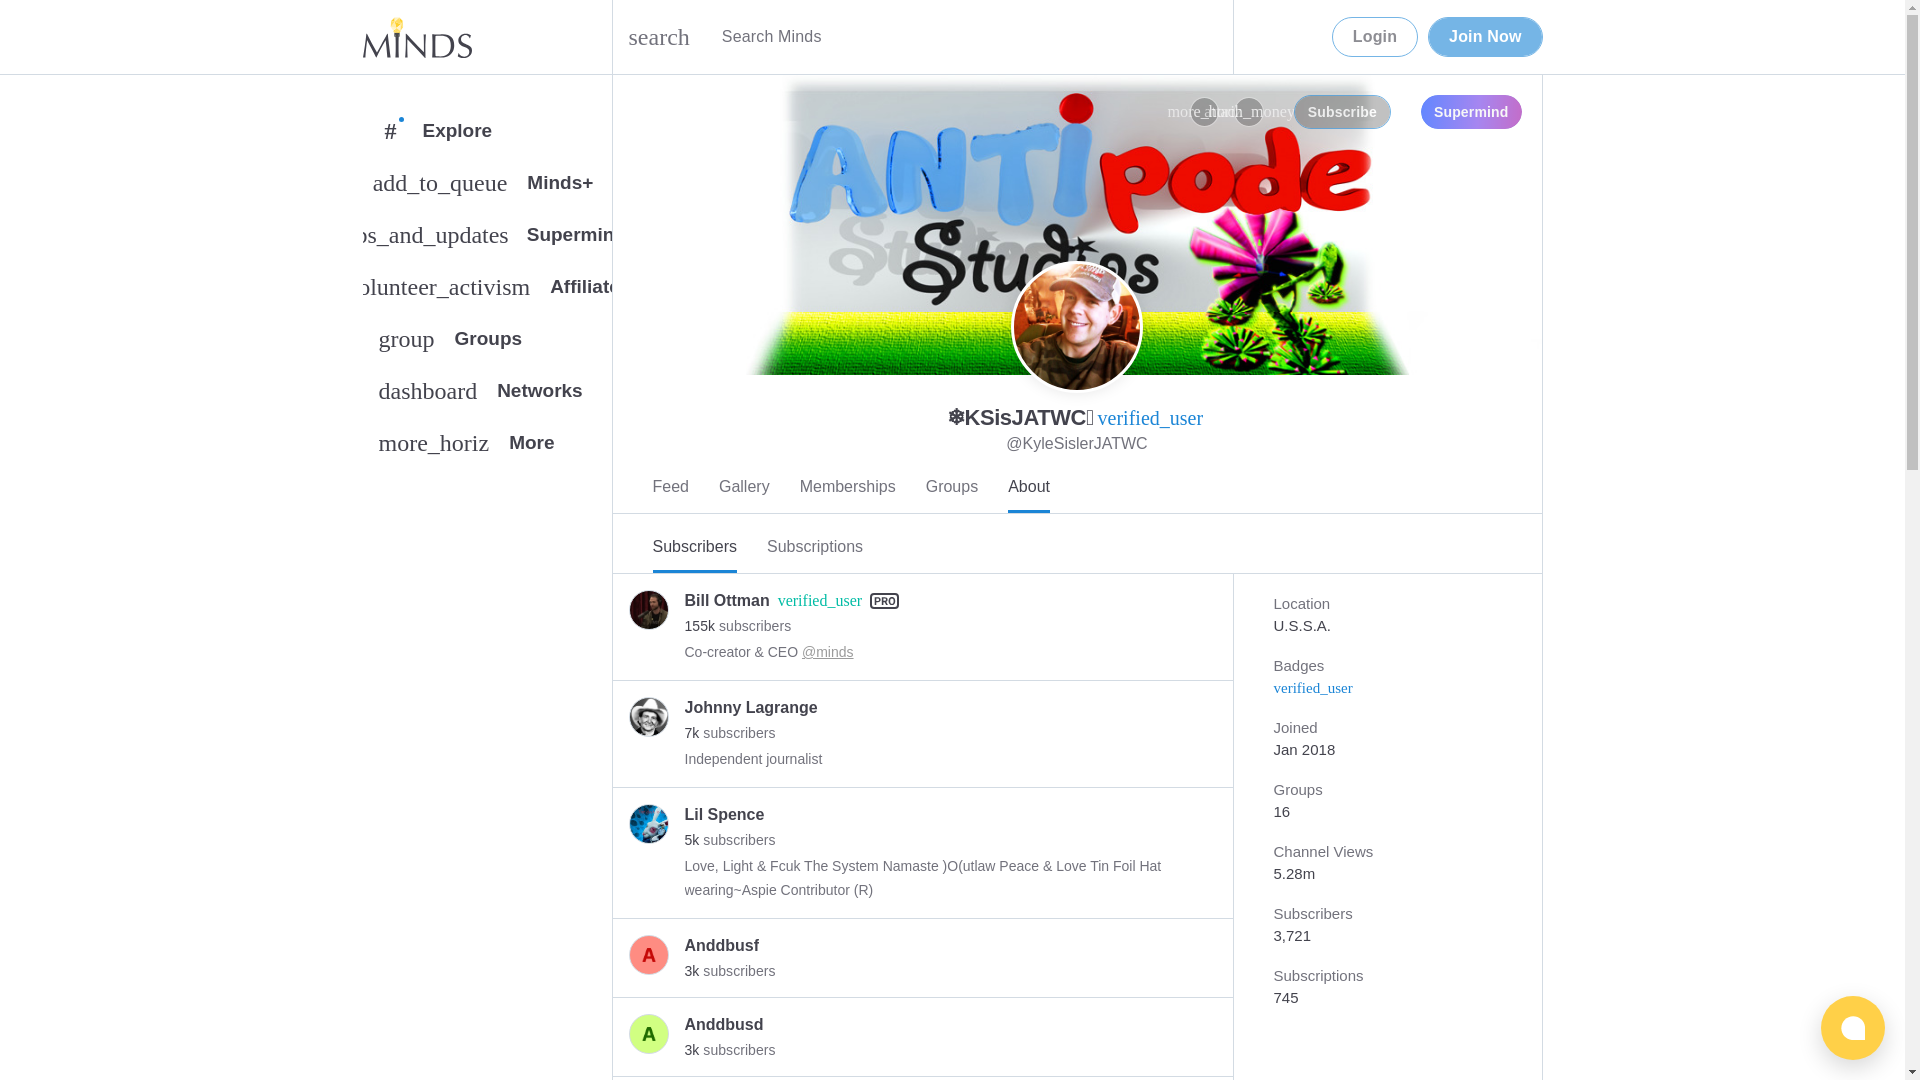 The height and width of the screenshot is (1080, 1920). Describe the element at coordinates (951, 488) in the screenshot. I see `Join Now` at that location.